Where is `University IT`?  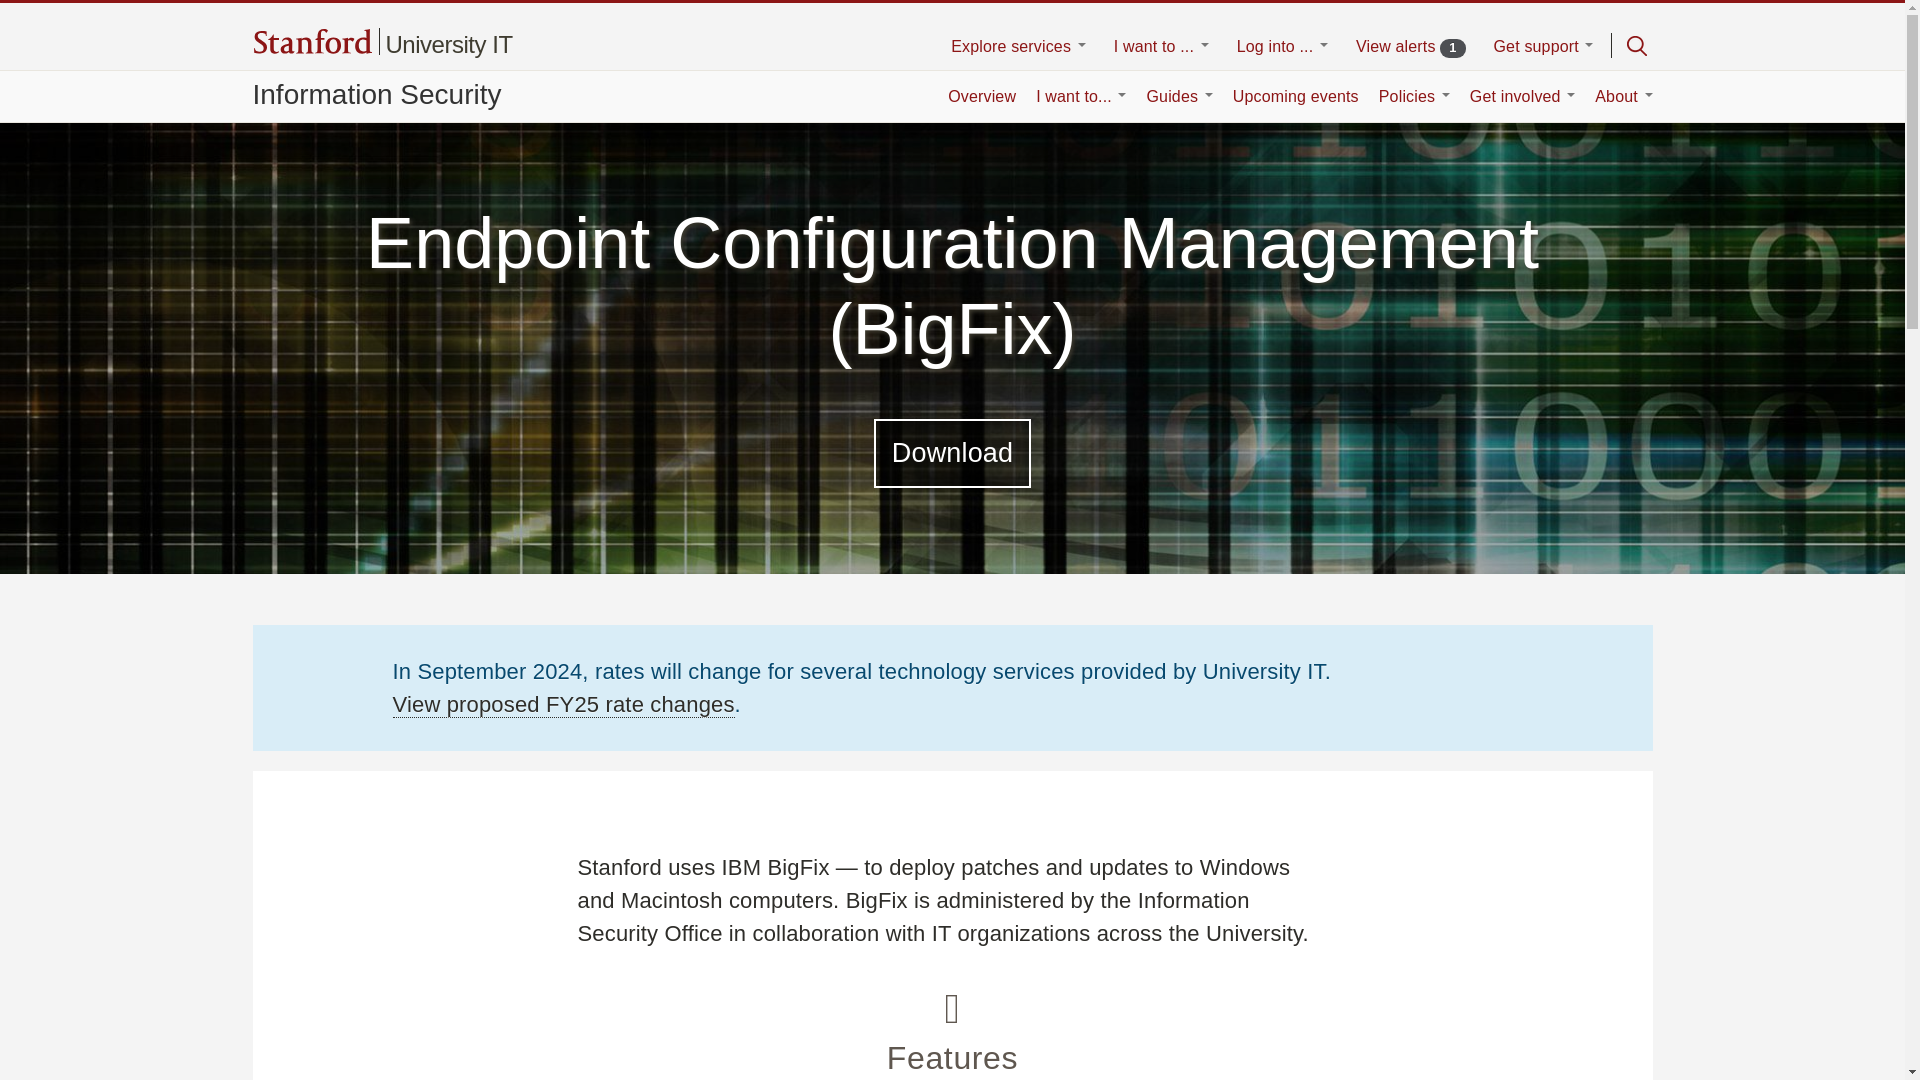
University IT is located at coordinates (448, 44).